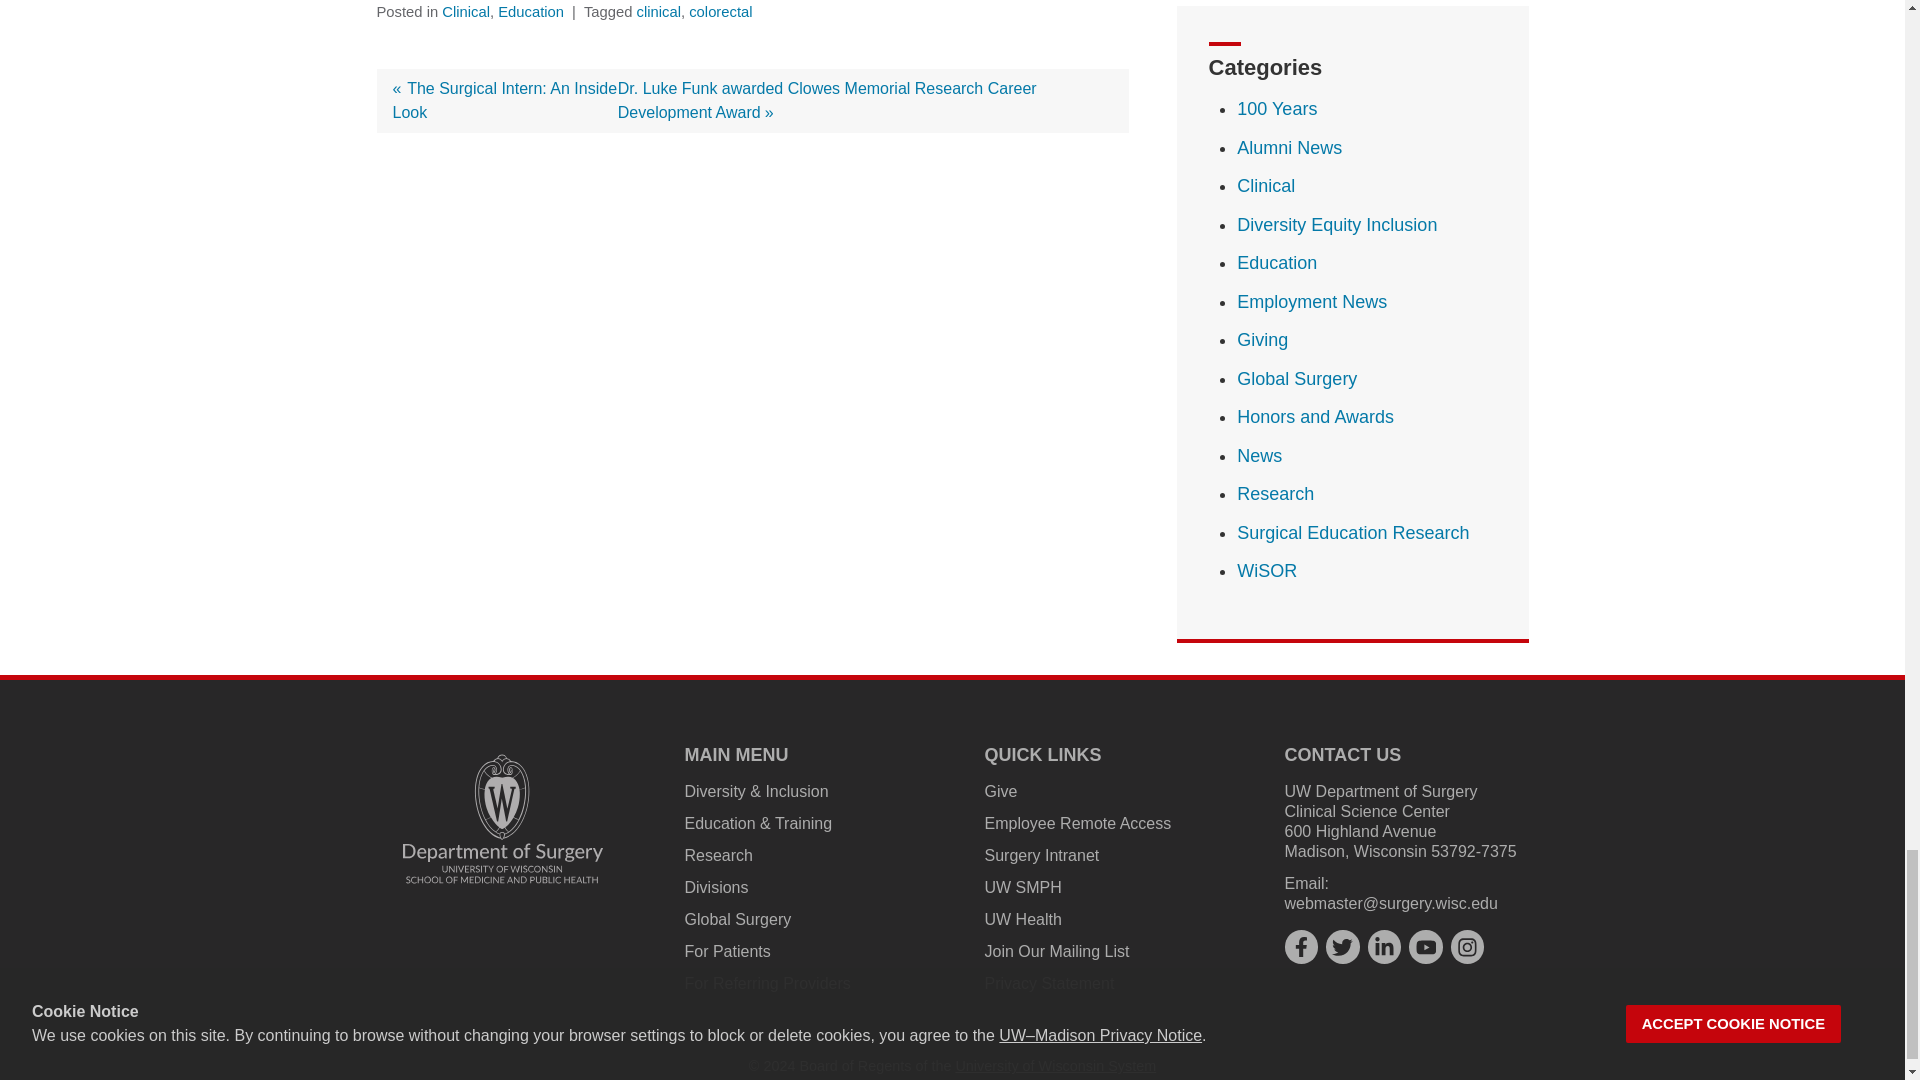 This screenshot has height=1080, width=1920. What do you see at coordinates (1300, 947) in the screenshot?
I see `facebook` at bounding box center [1300, 947].